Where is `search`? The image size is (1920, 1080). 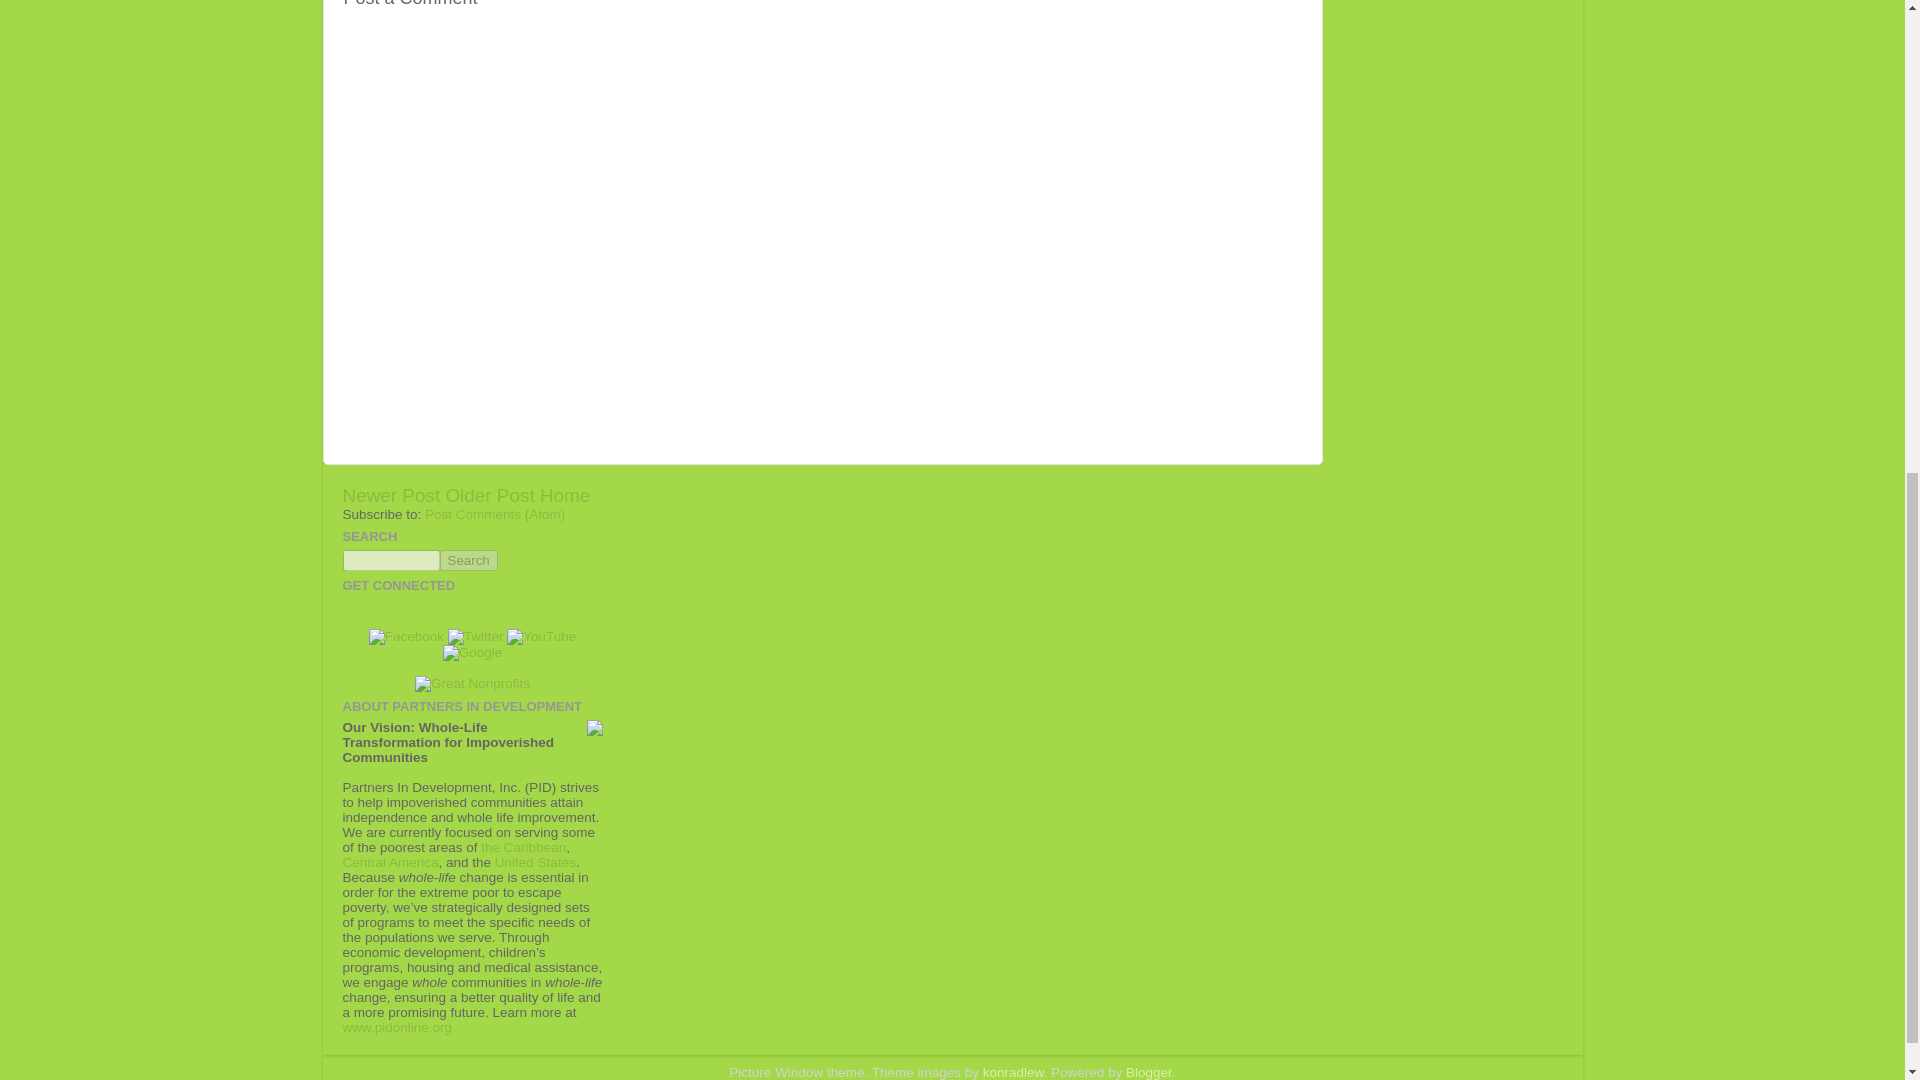
search is located at coordinates (390, 560).